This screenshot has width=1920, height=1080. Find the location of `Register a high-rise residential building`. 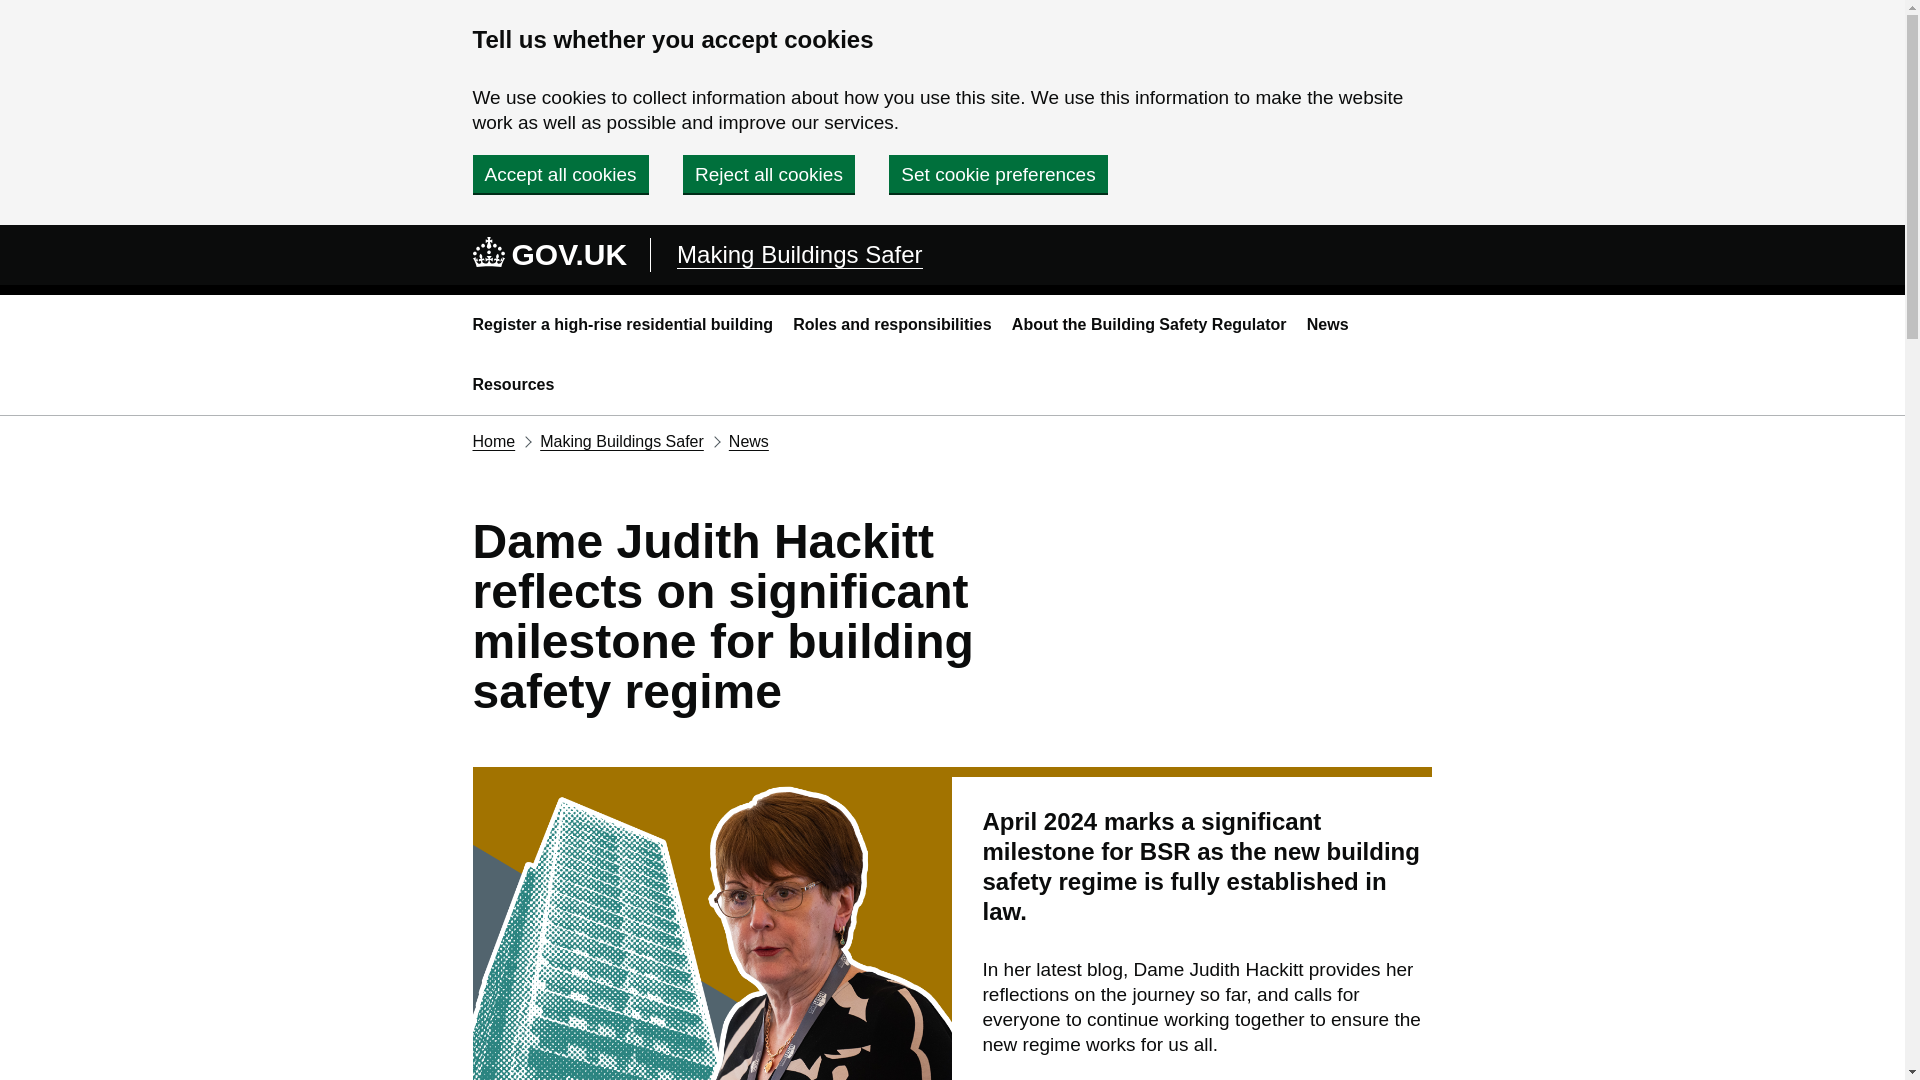

Register a high-rise residential building is located at coordinates (622, 324).